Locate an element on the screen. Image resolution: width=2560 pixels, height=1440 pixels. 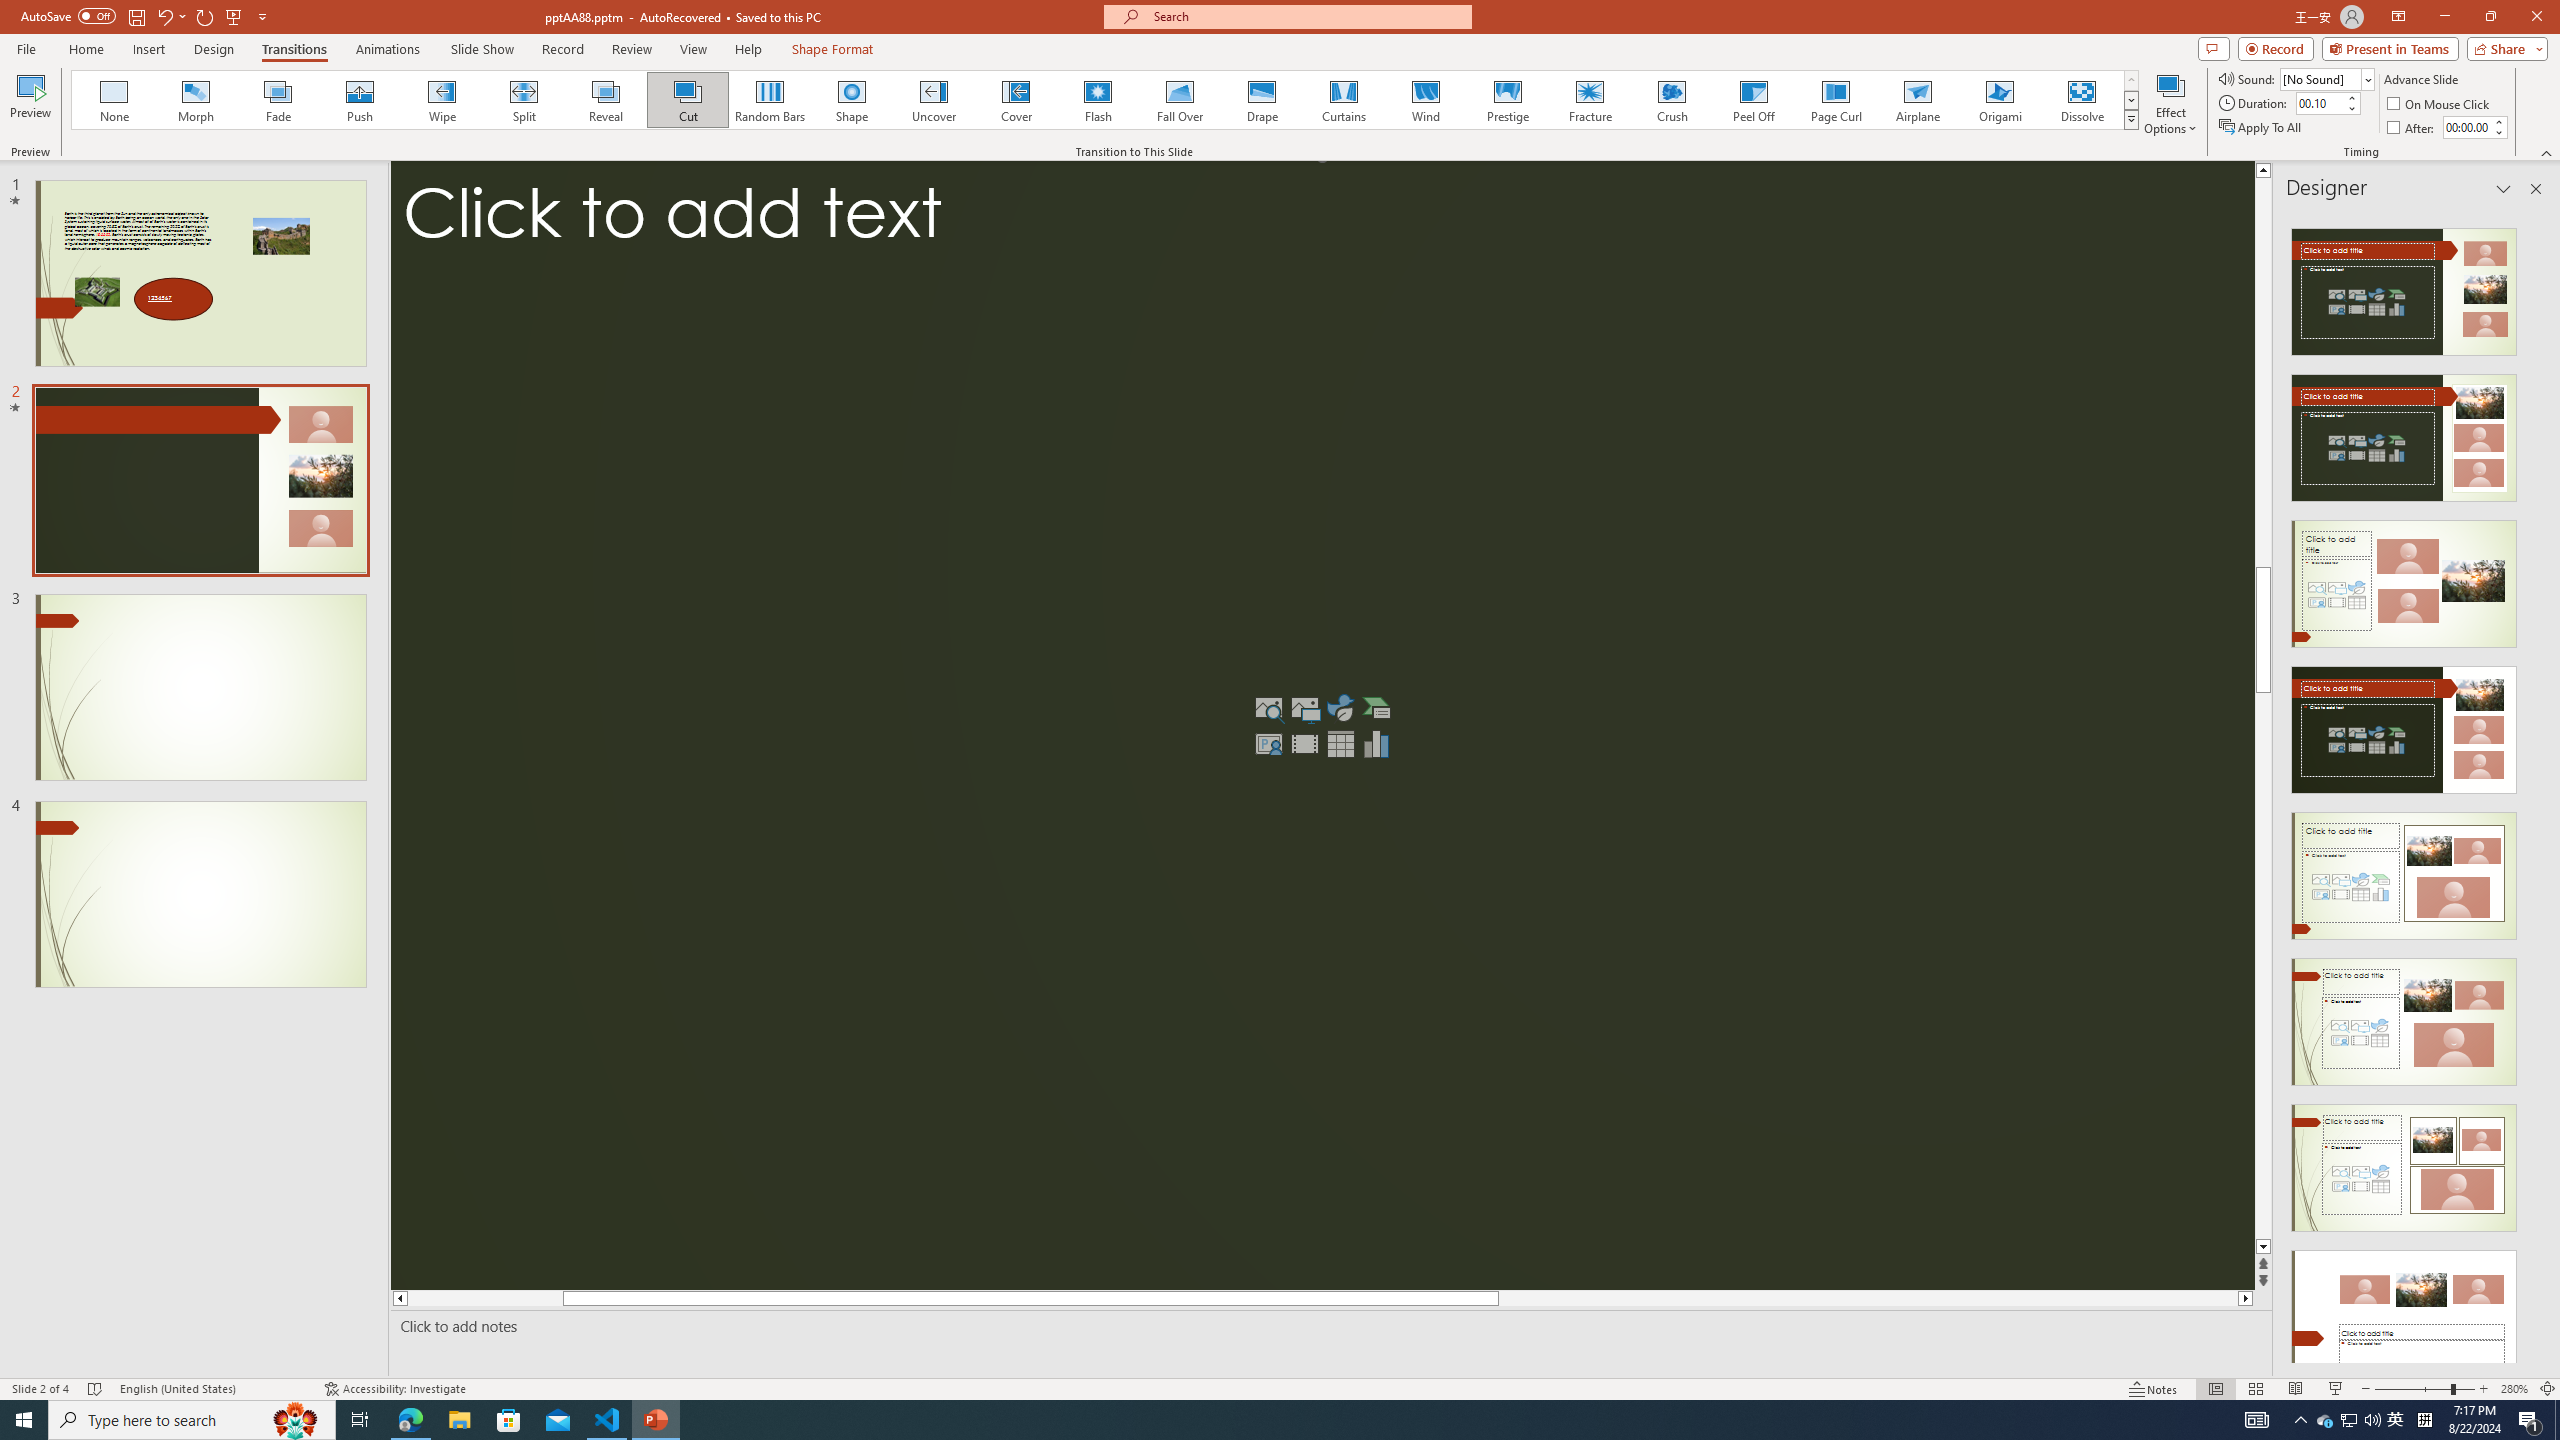
Dissolve is located at coordinates (2081, 100).